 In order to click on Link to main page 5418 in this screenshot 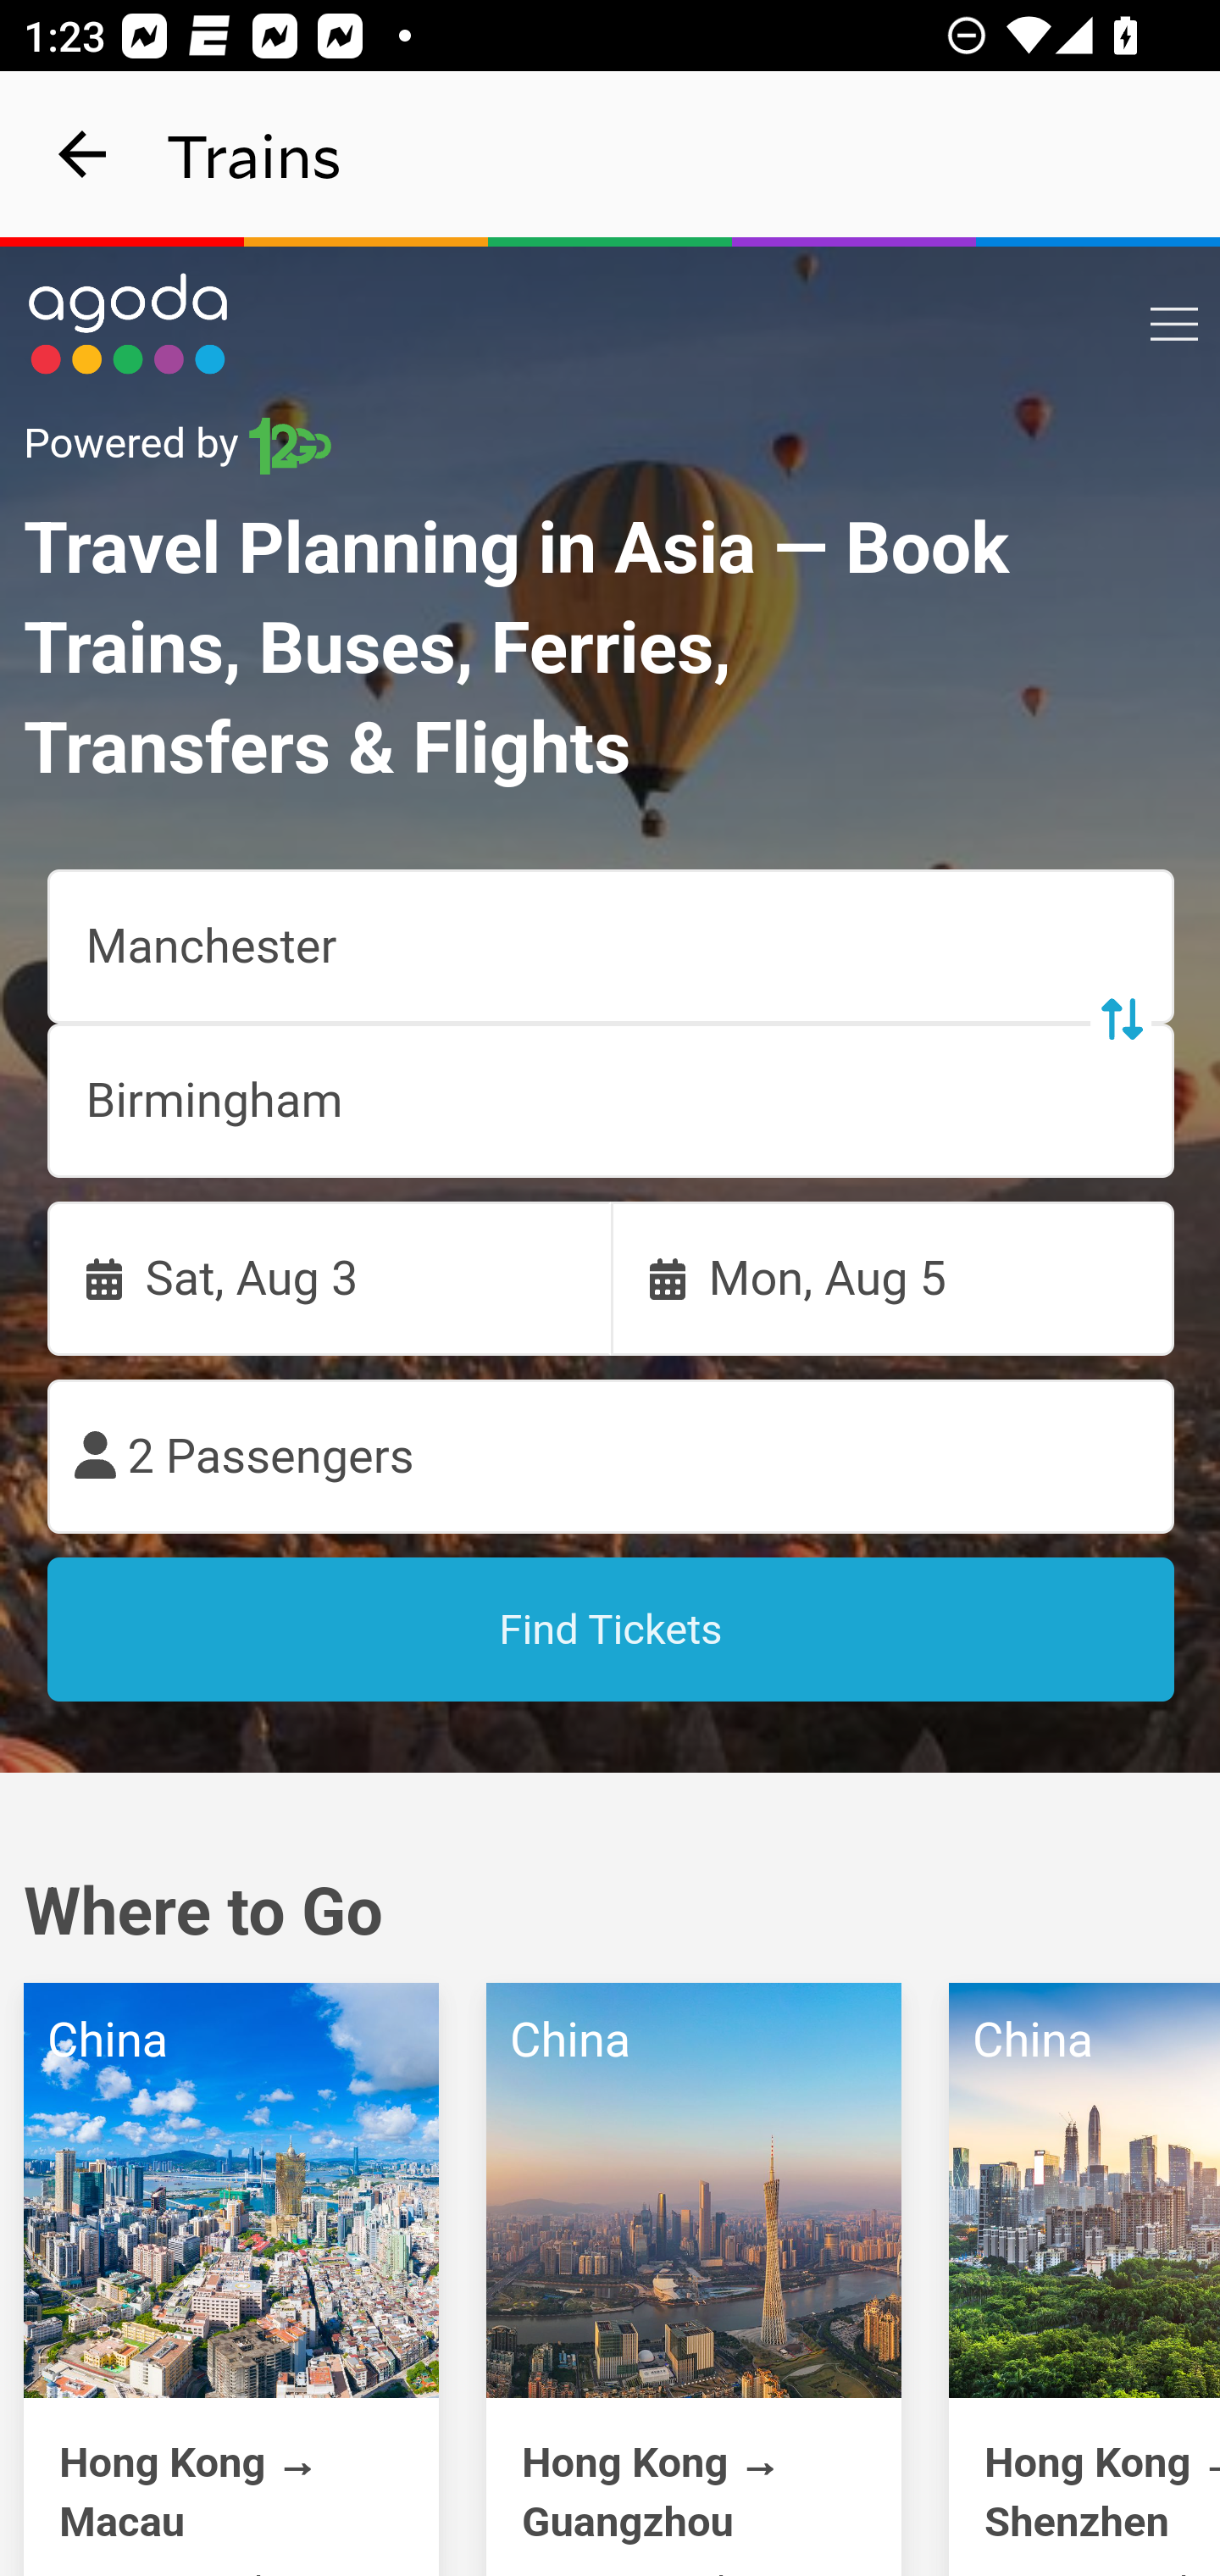, I will do `click(129, 324)`.